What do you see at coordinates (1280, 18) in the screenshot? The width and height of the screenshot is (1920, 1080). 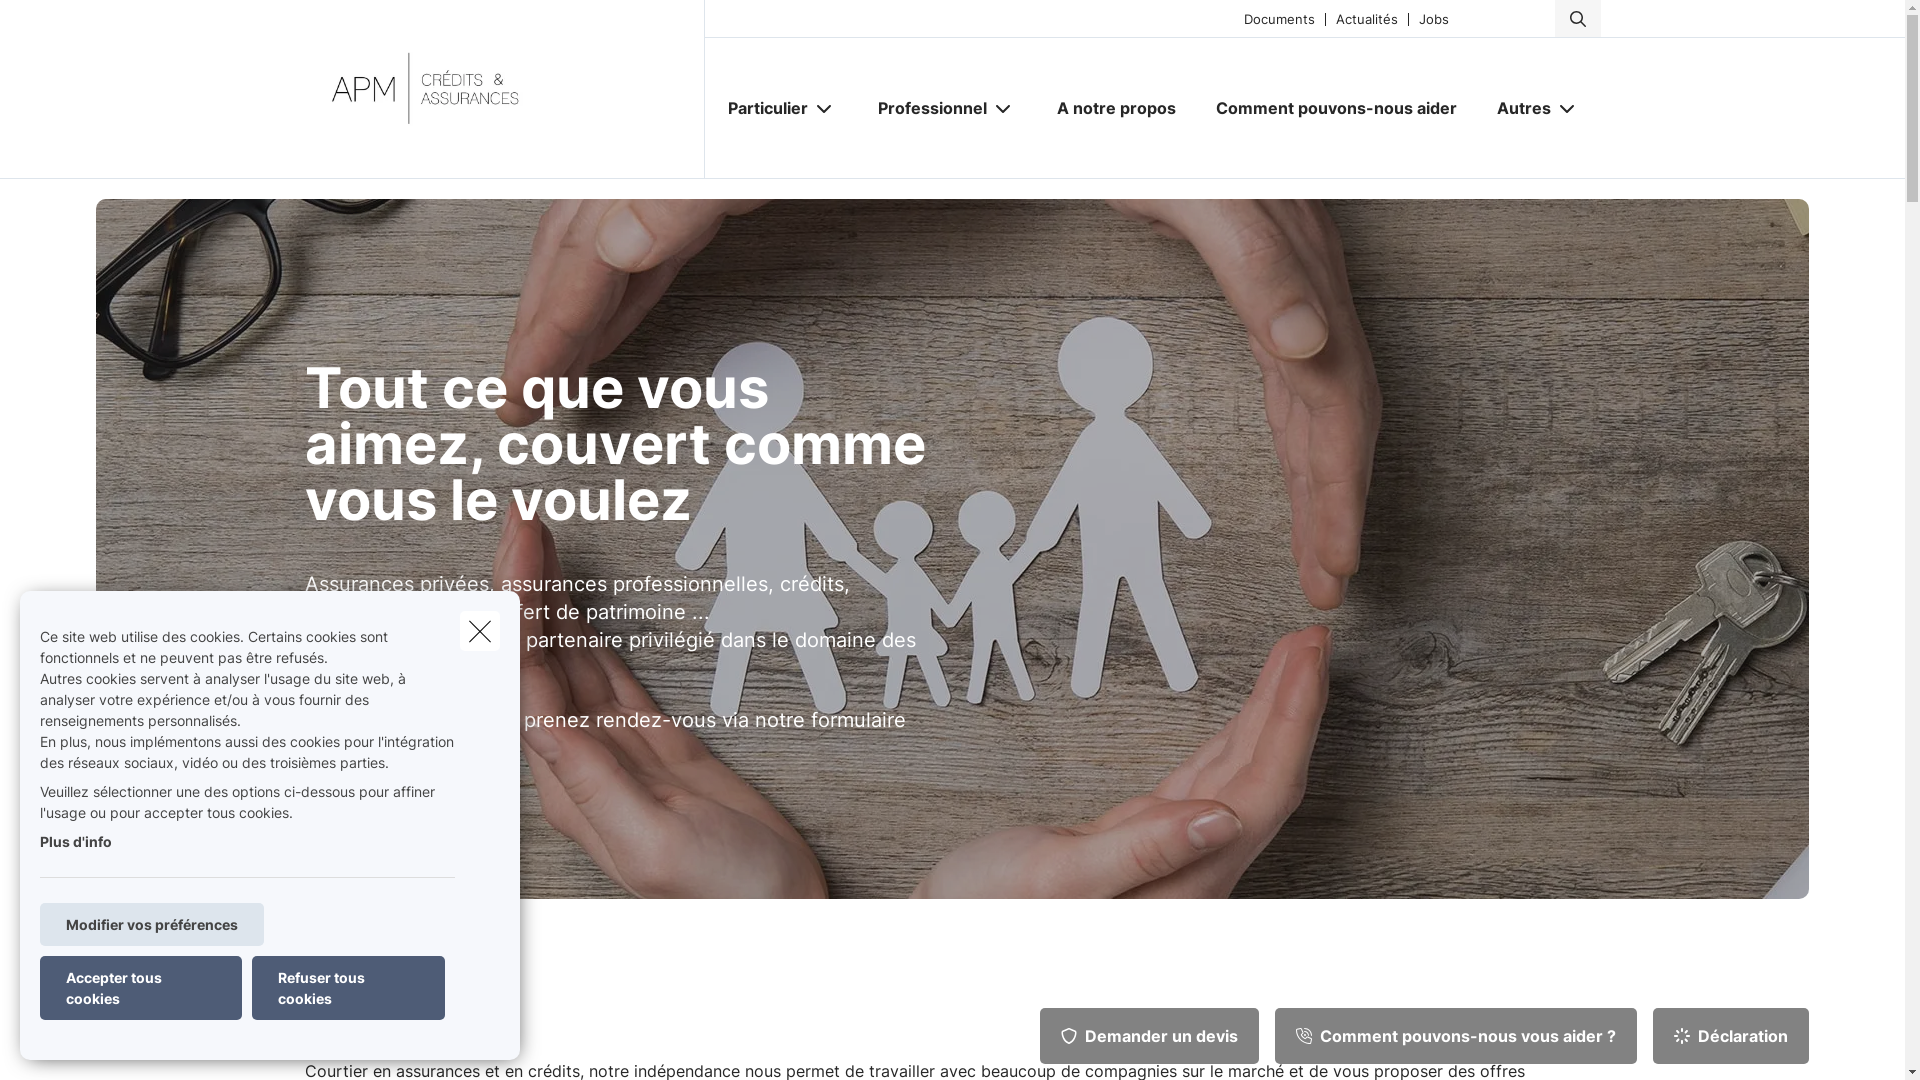 I see `Documents` at bounding box center [1280, 18].